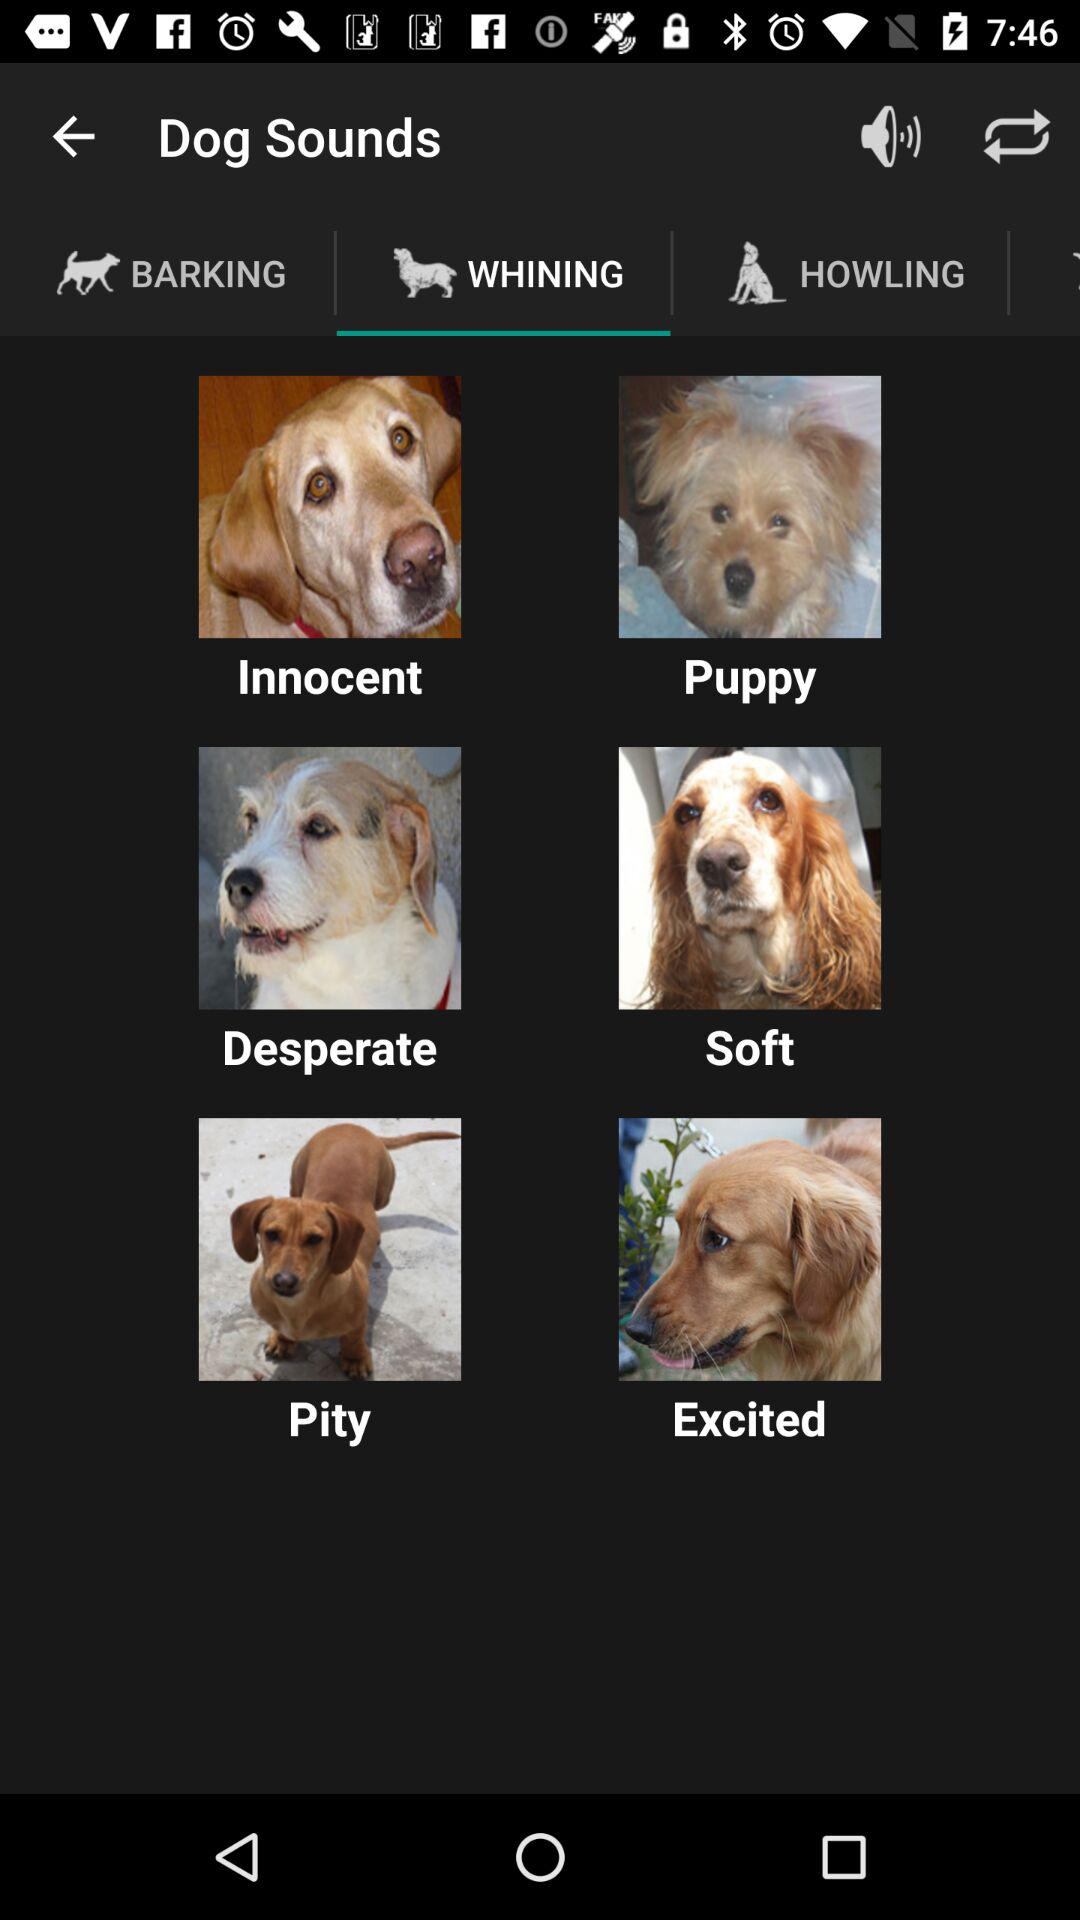 This screenshot has width=1080, height=1920. What do you see at coordinates (330, 1249) in the screenshot?
I see `pity dog option` at bounding box center [330, 1249].